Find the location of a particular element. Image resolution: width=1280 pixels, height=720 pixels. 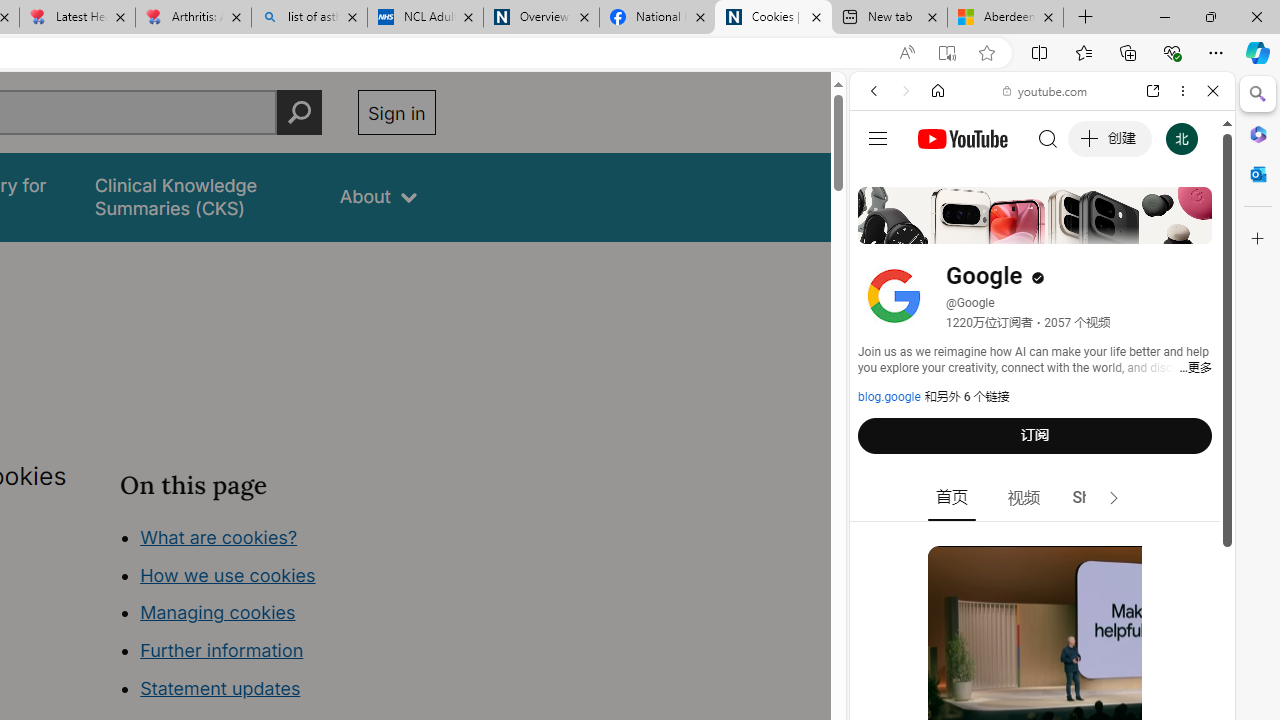

false is located at coordinates (198, 196).